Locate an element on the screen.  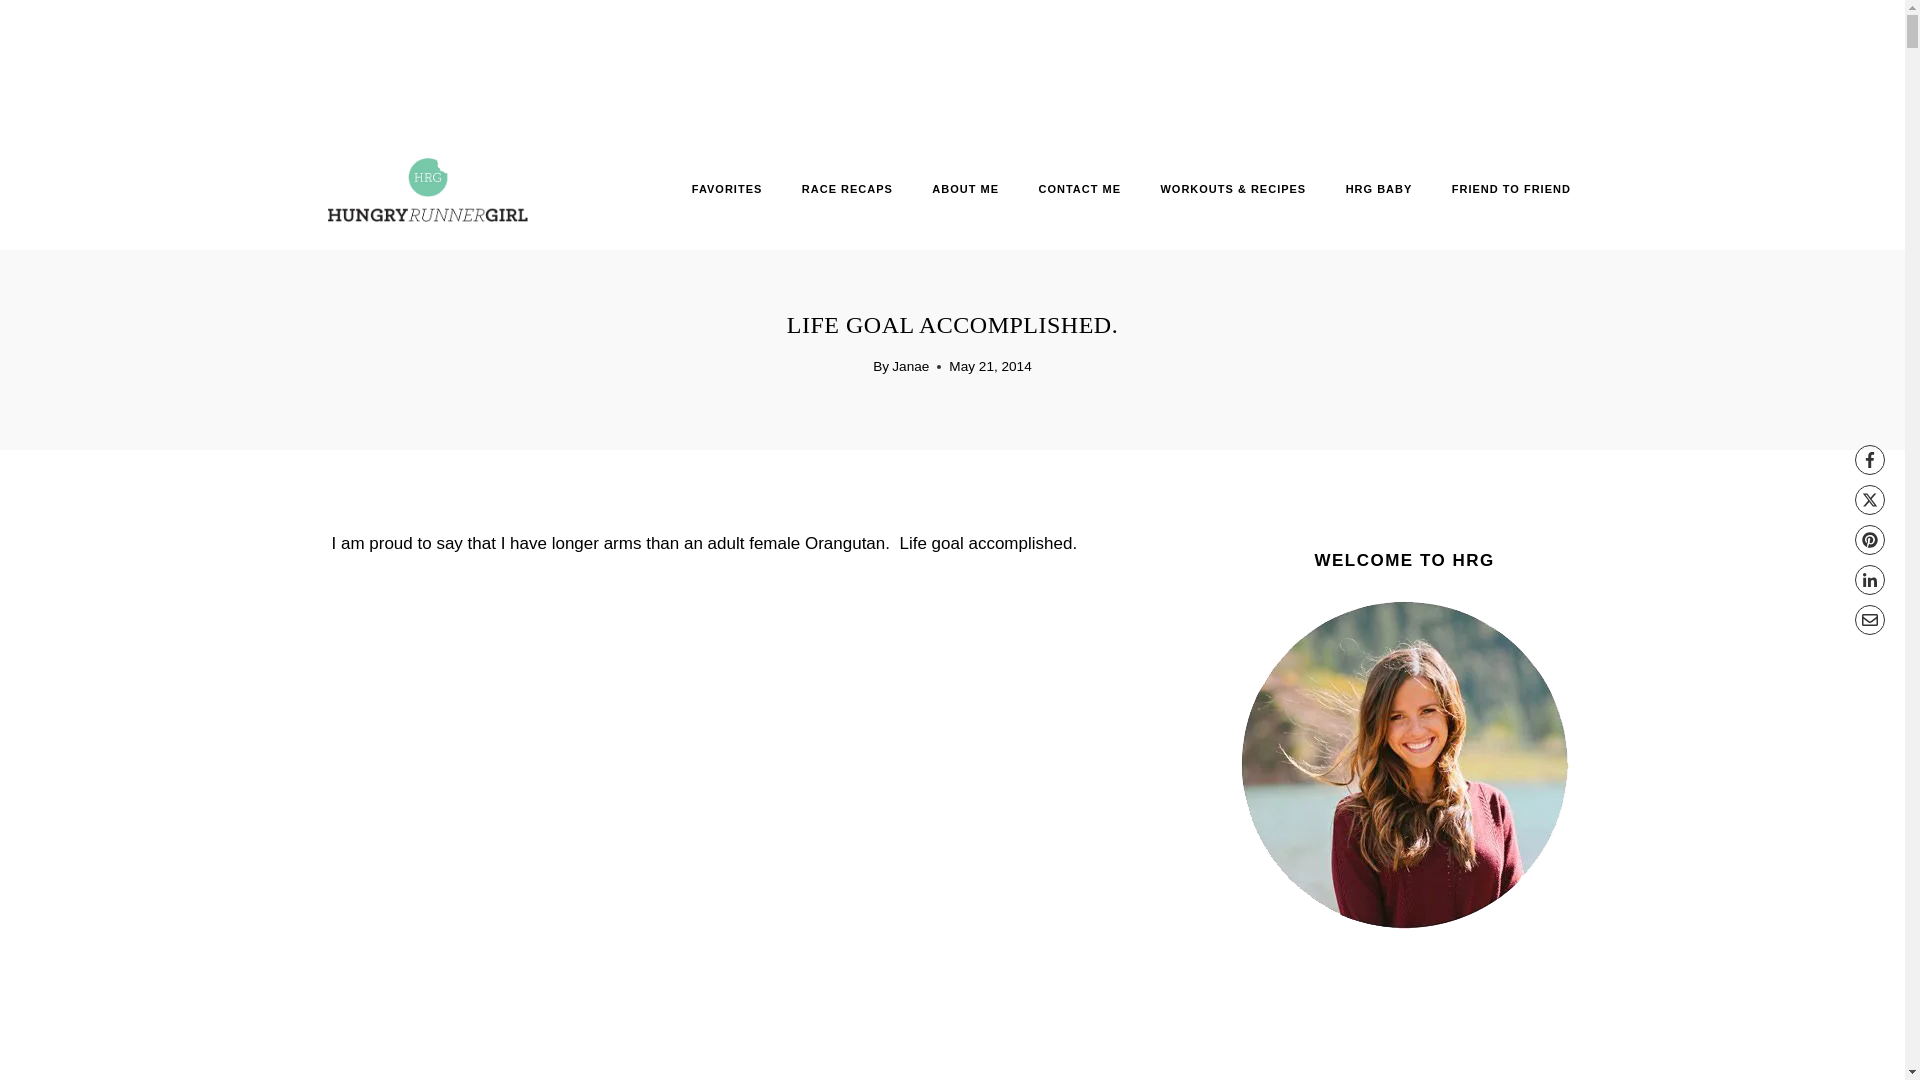
FAVORITES is located at coordinates (727, 189).